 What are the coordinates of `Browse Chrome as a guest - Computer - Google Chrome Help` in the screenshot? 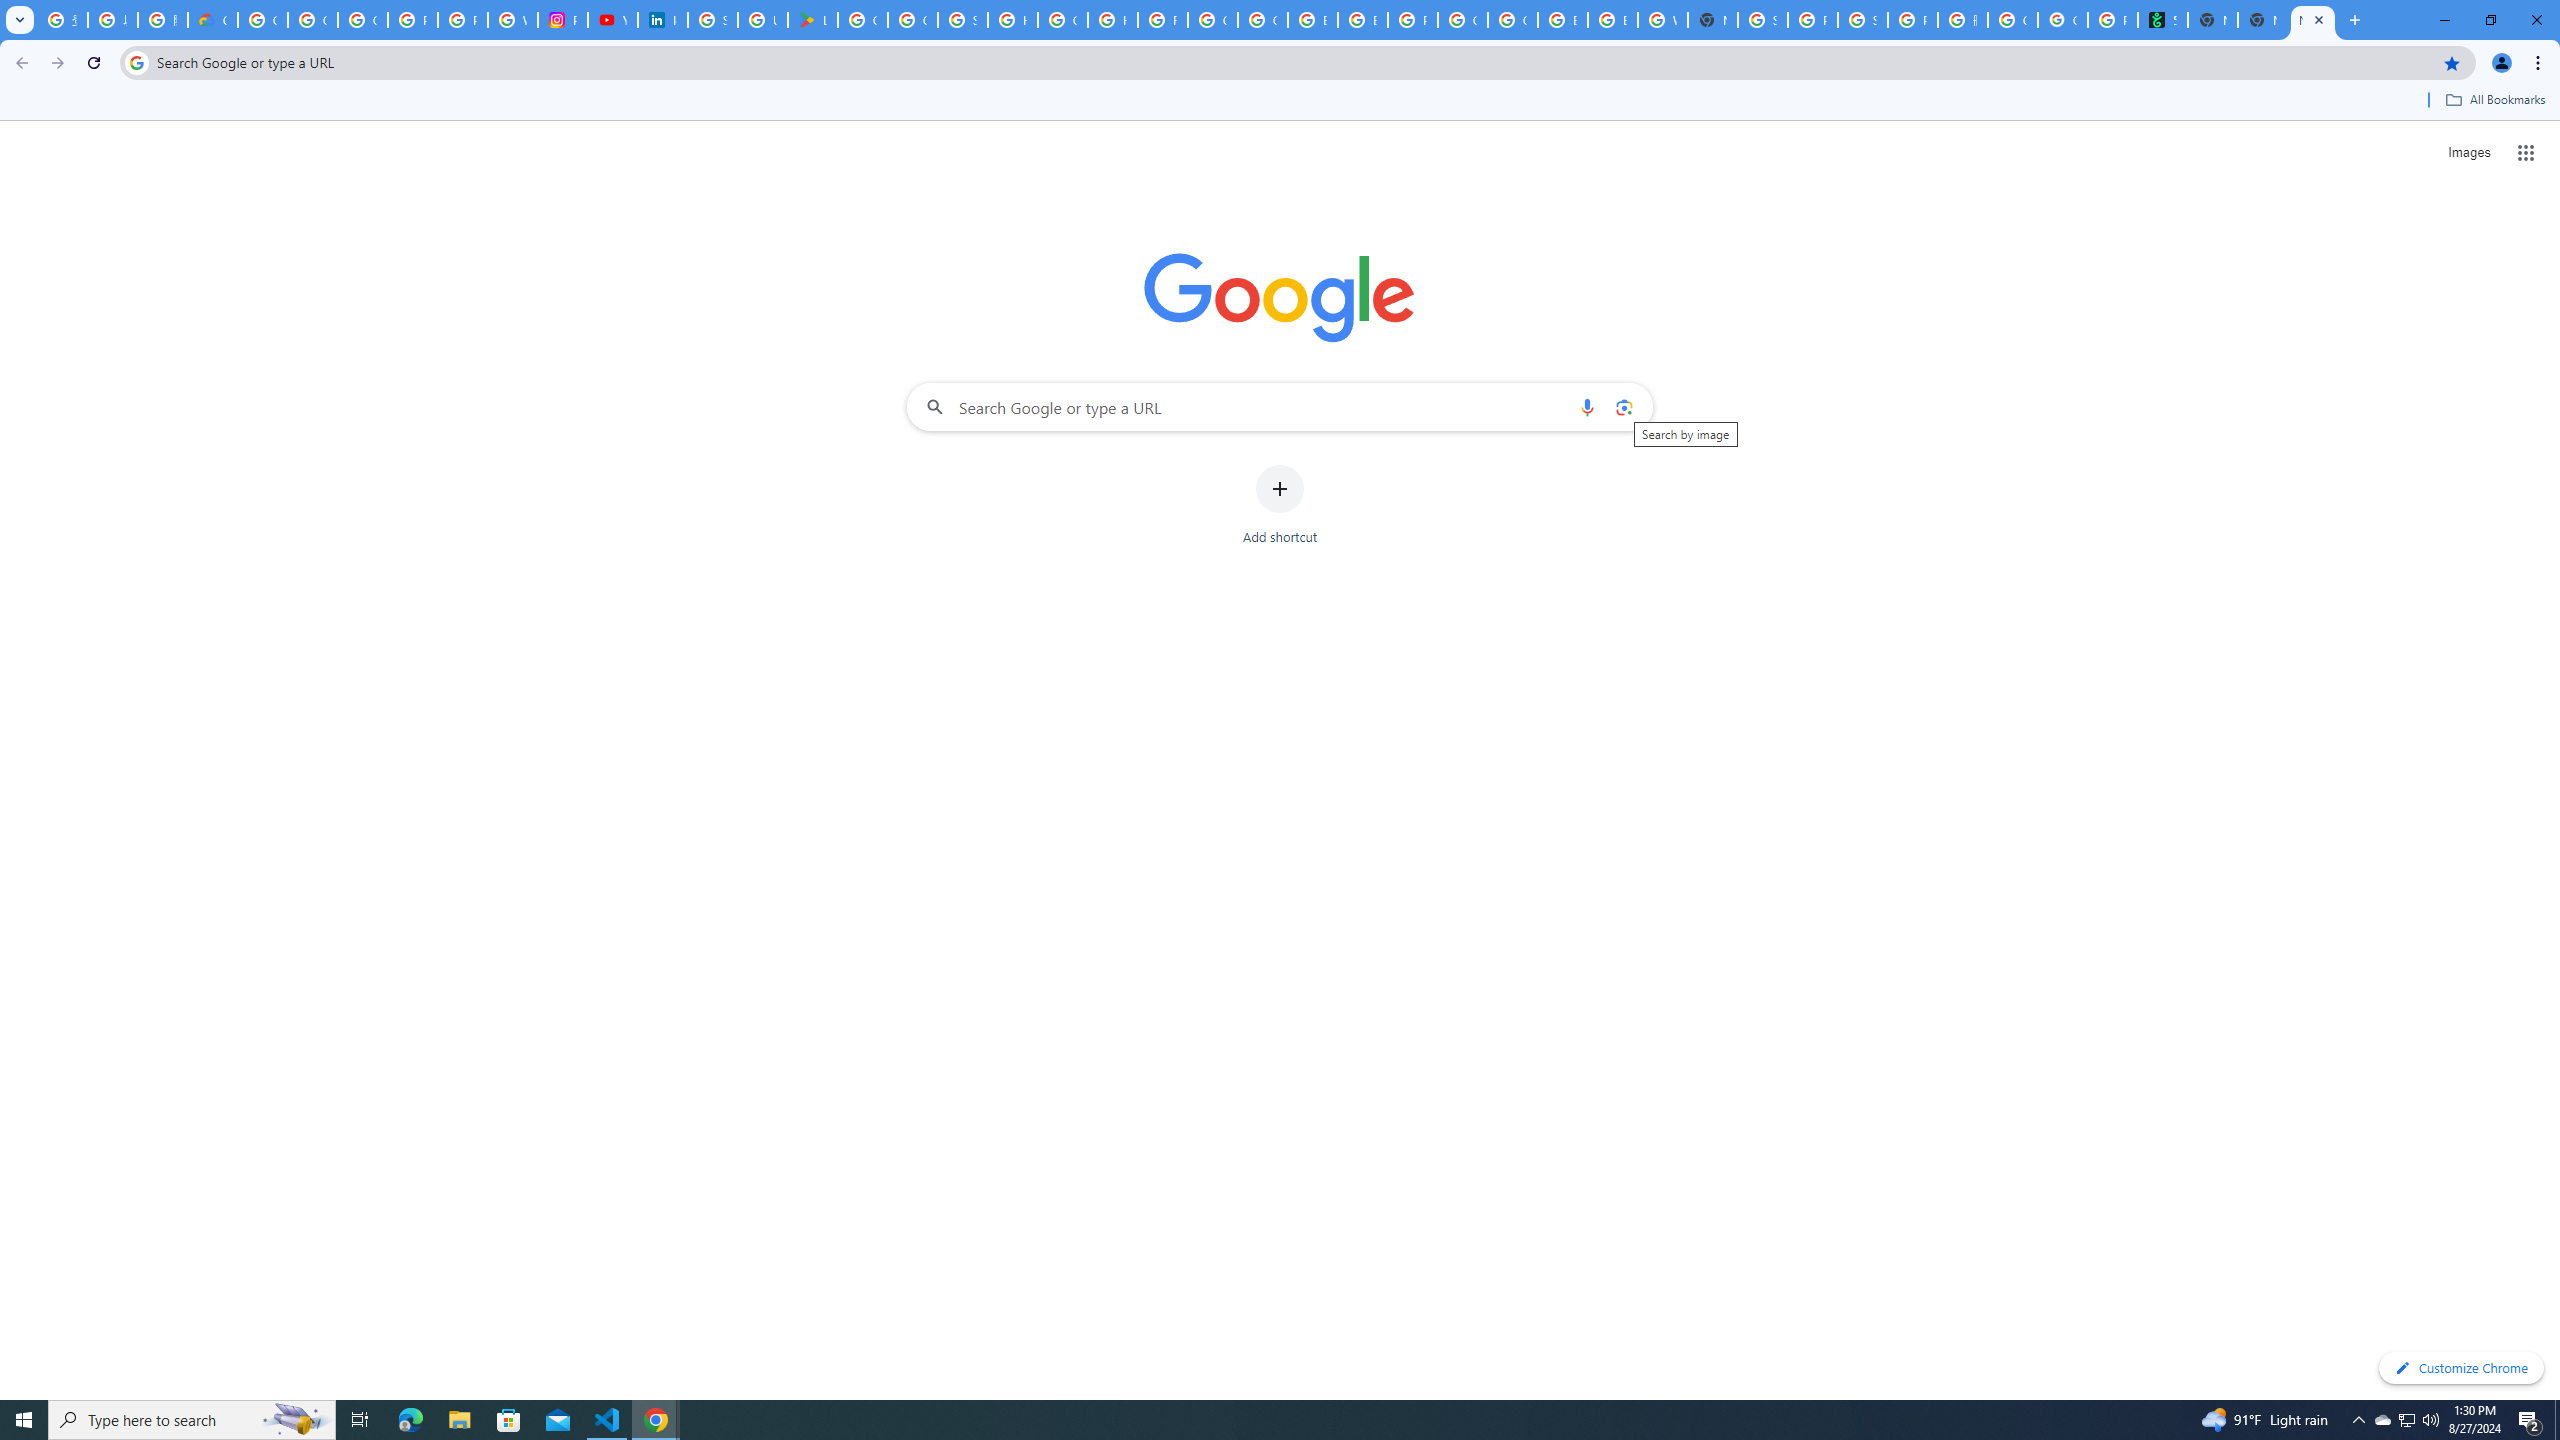 It's located at (1612, 20).